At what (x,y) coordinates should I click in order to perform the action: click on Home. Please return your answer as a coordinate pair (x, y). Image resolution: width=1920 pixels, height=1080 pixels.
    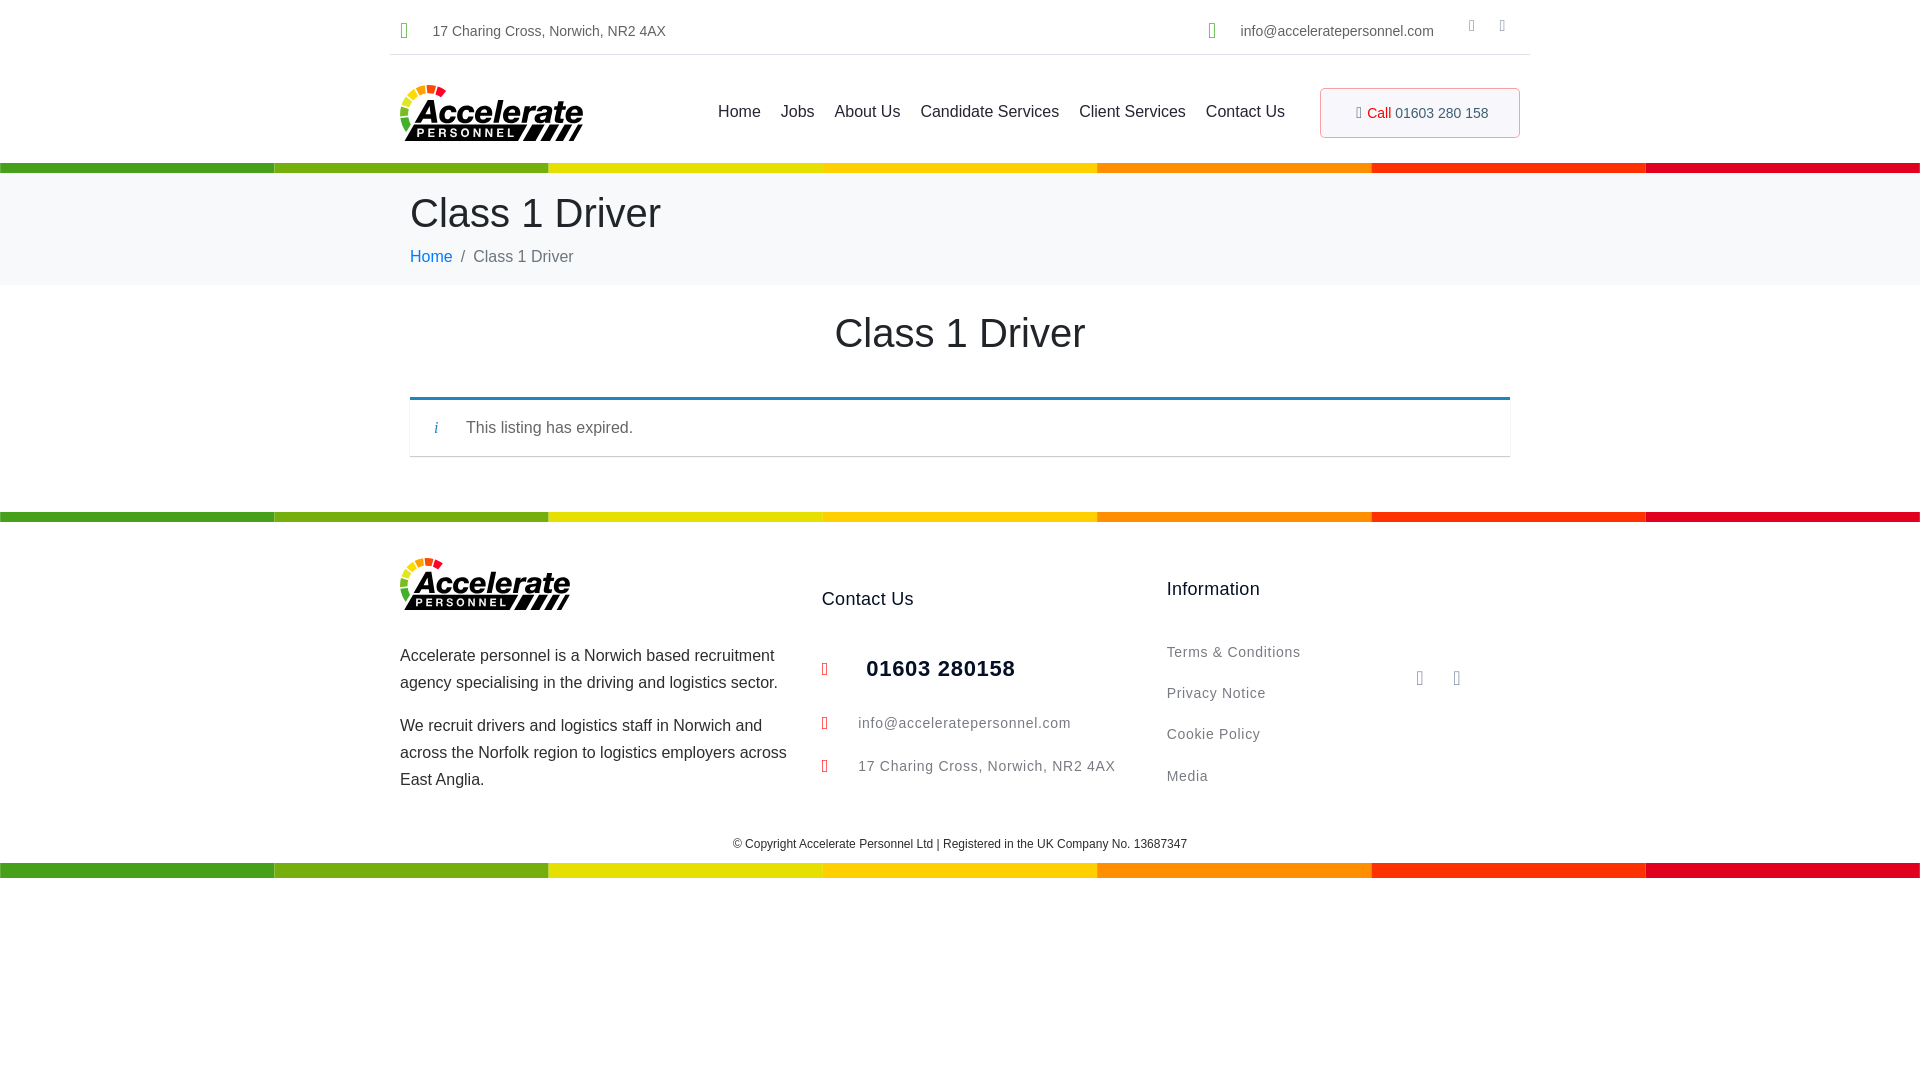
    Looking at the image, I should click on (432, 256).